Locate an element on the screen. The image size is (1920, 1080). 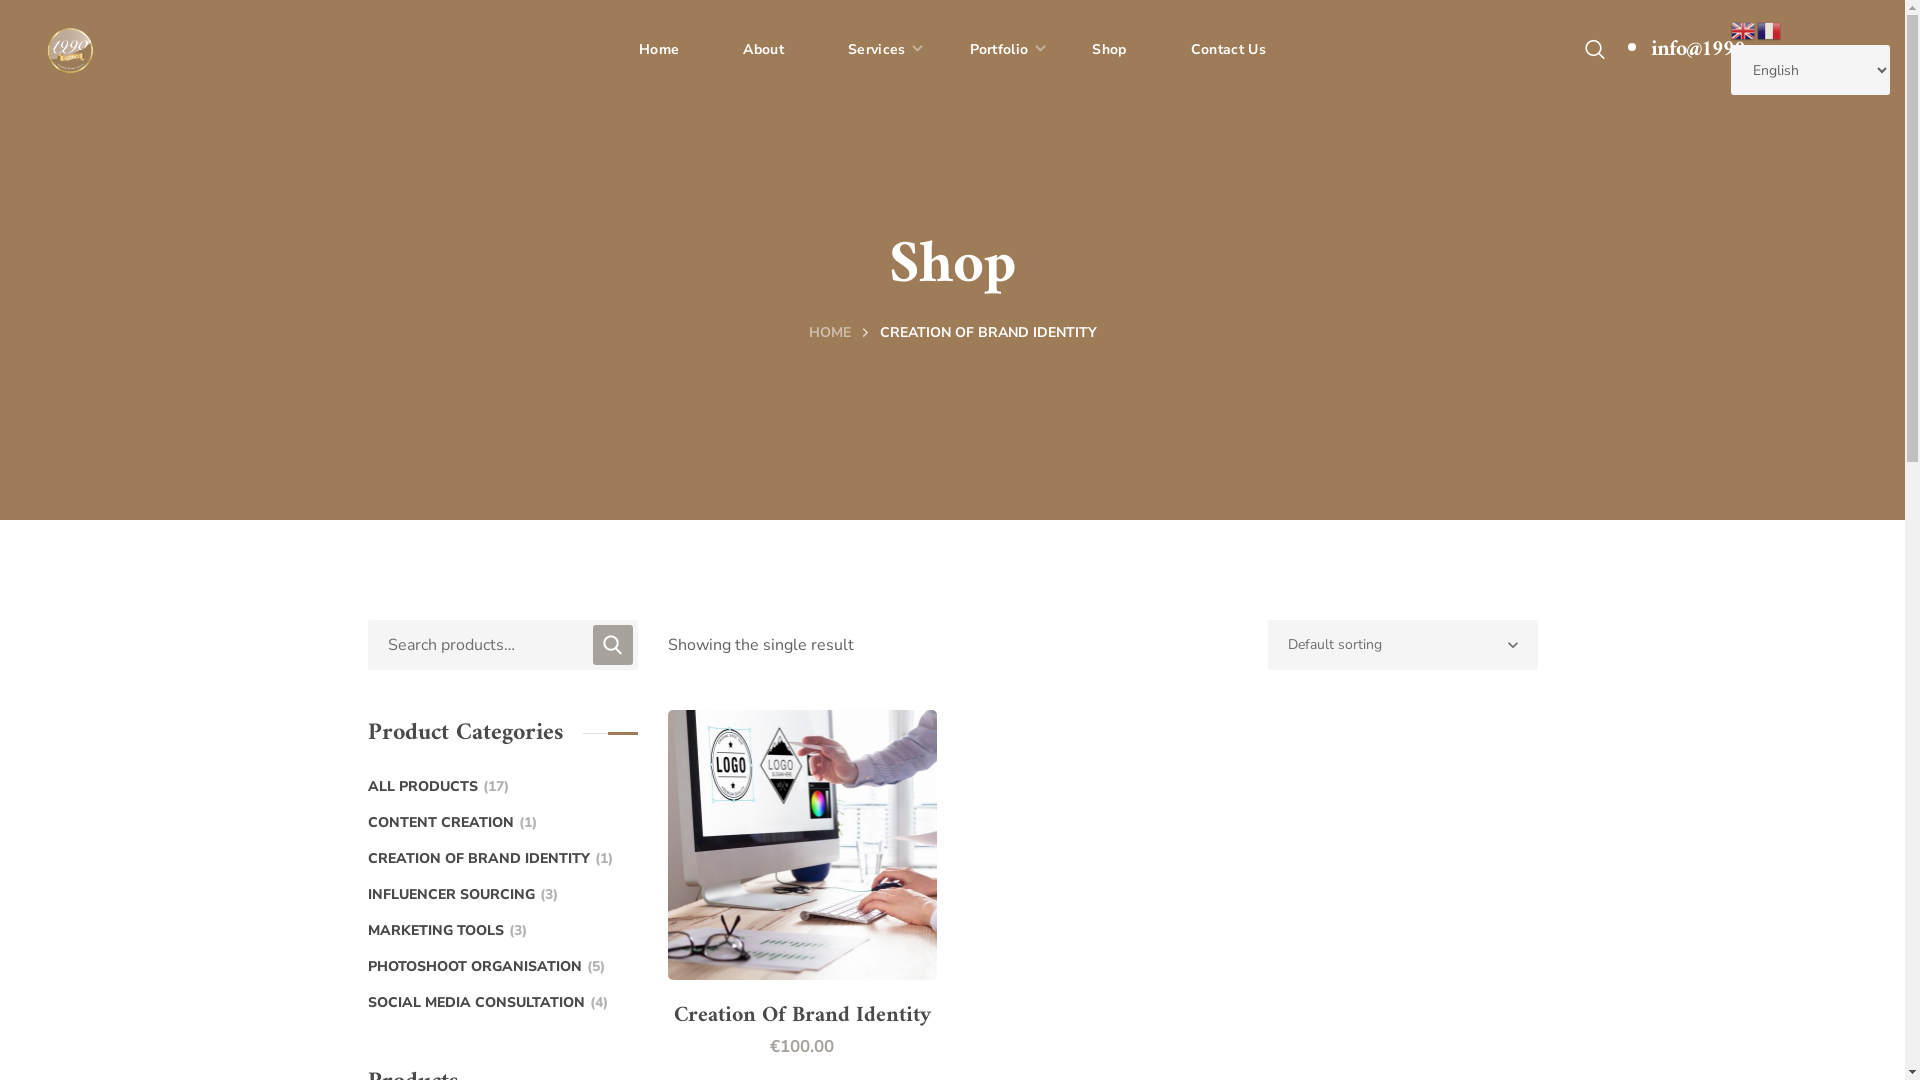
CREATION OF BRAND IDENTITY1 is located at coordinates (490, 859).